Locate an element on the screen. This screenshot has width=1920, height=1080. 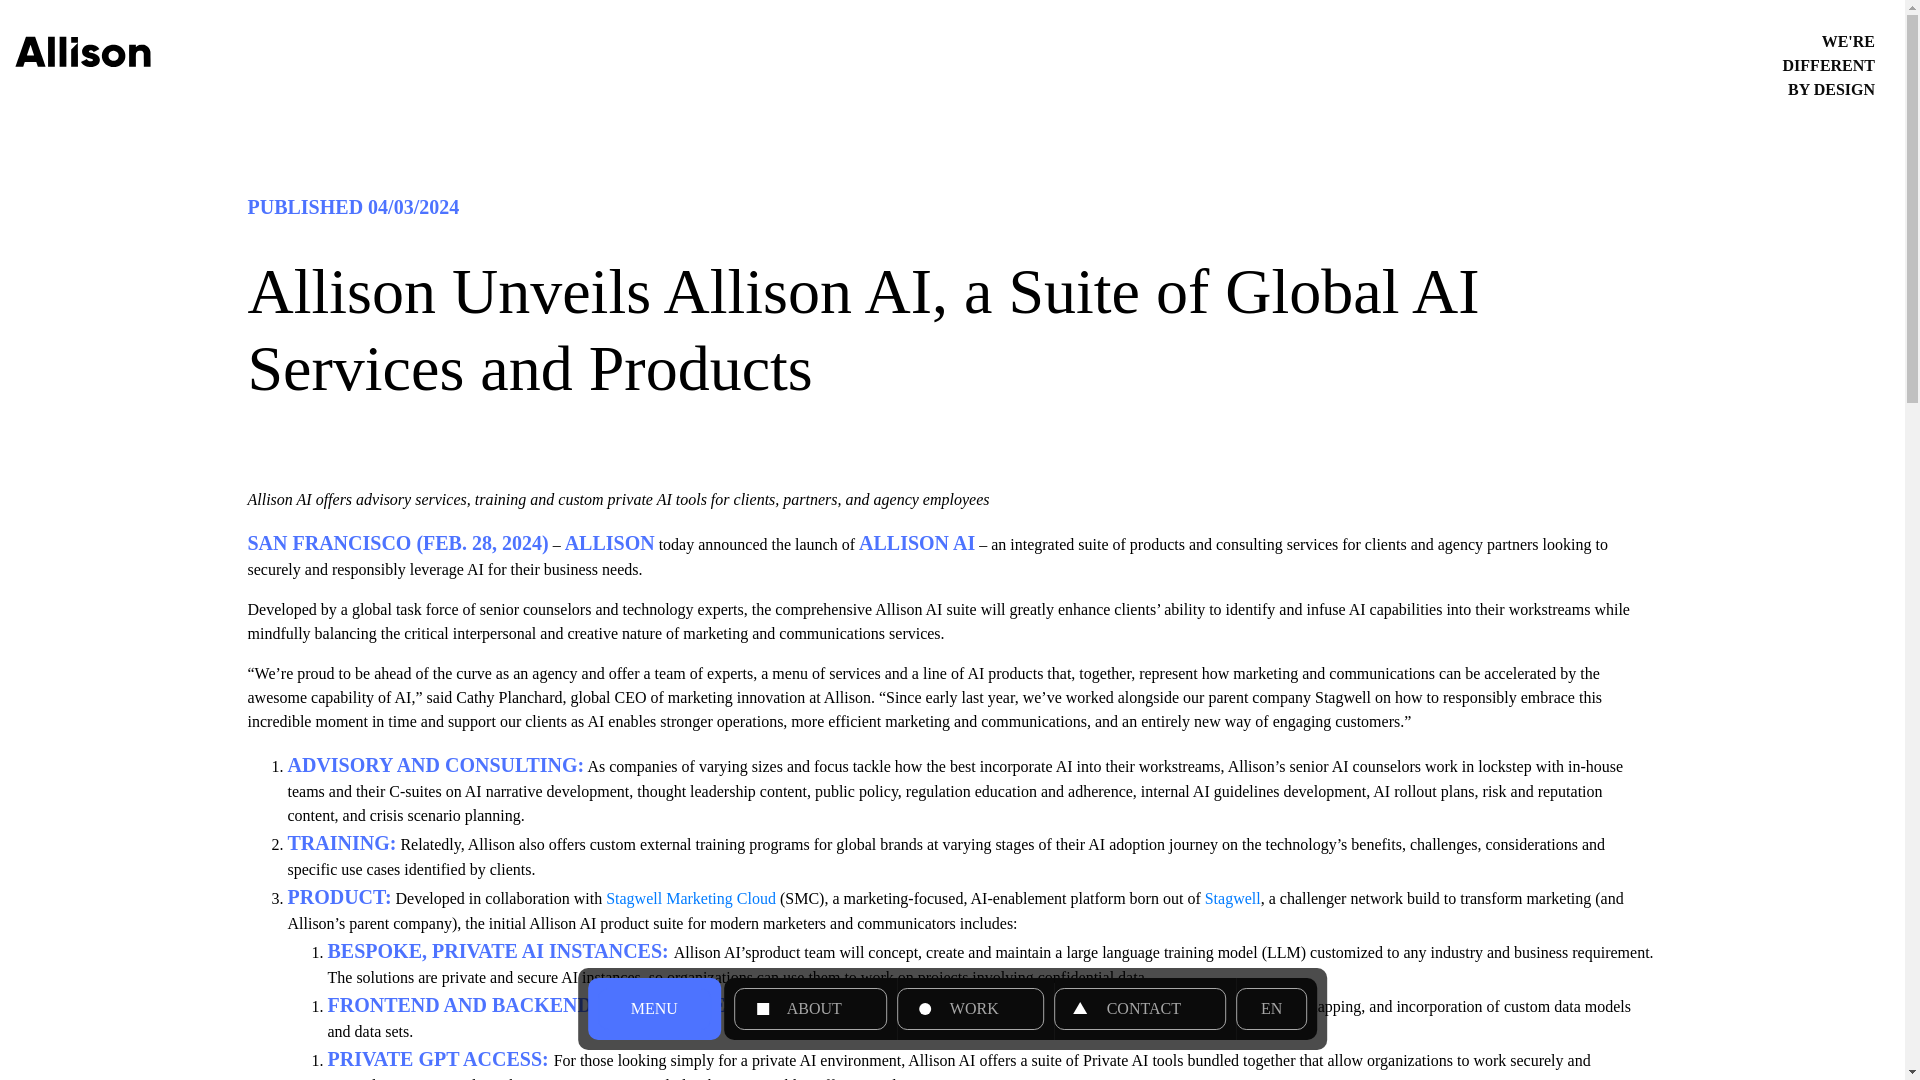
Stagwell Marketing Cloud is located at coordinates (690, 898).